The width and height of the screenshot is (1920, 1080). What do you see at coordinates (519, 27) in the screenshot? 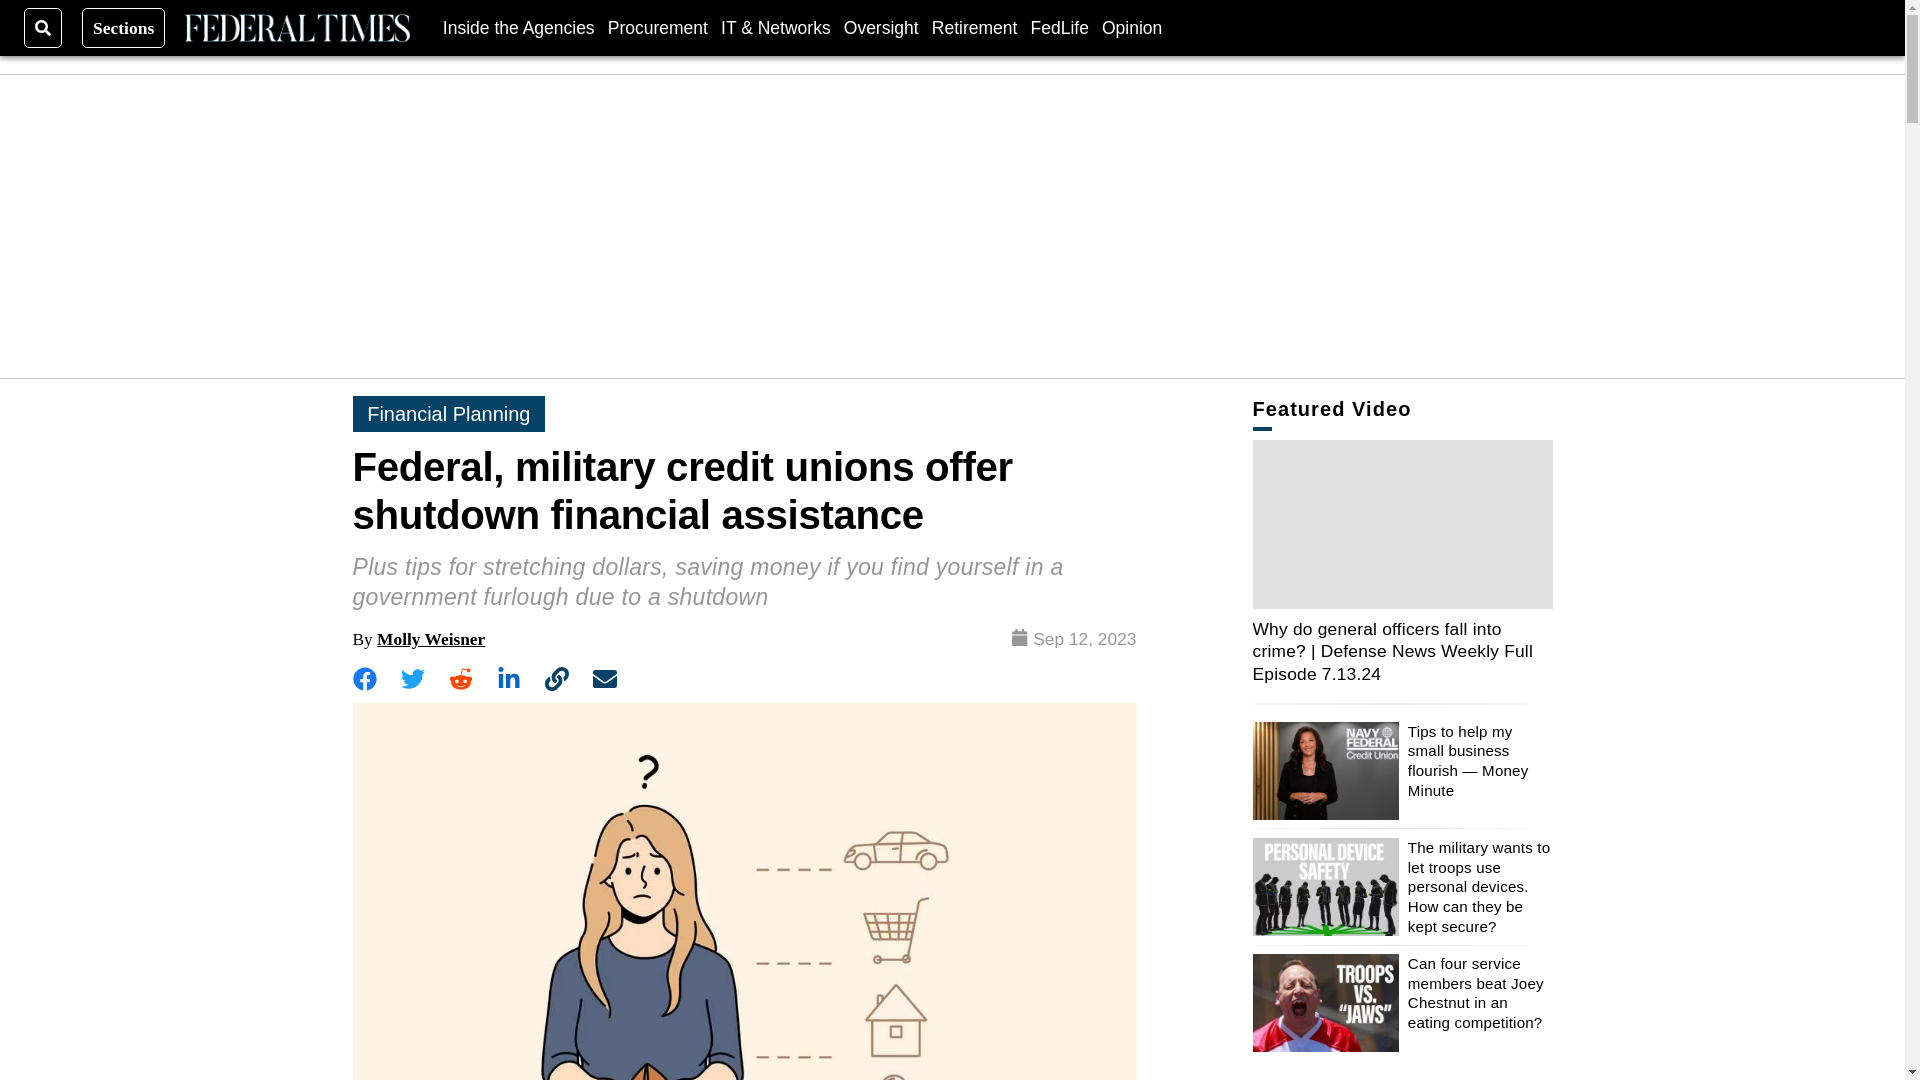
I see `Inside the Agencies` at bounding box center [519, 27].